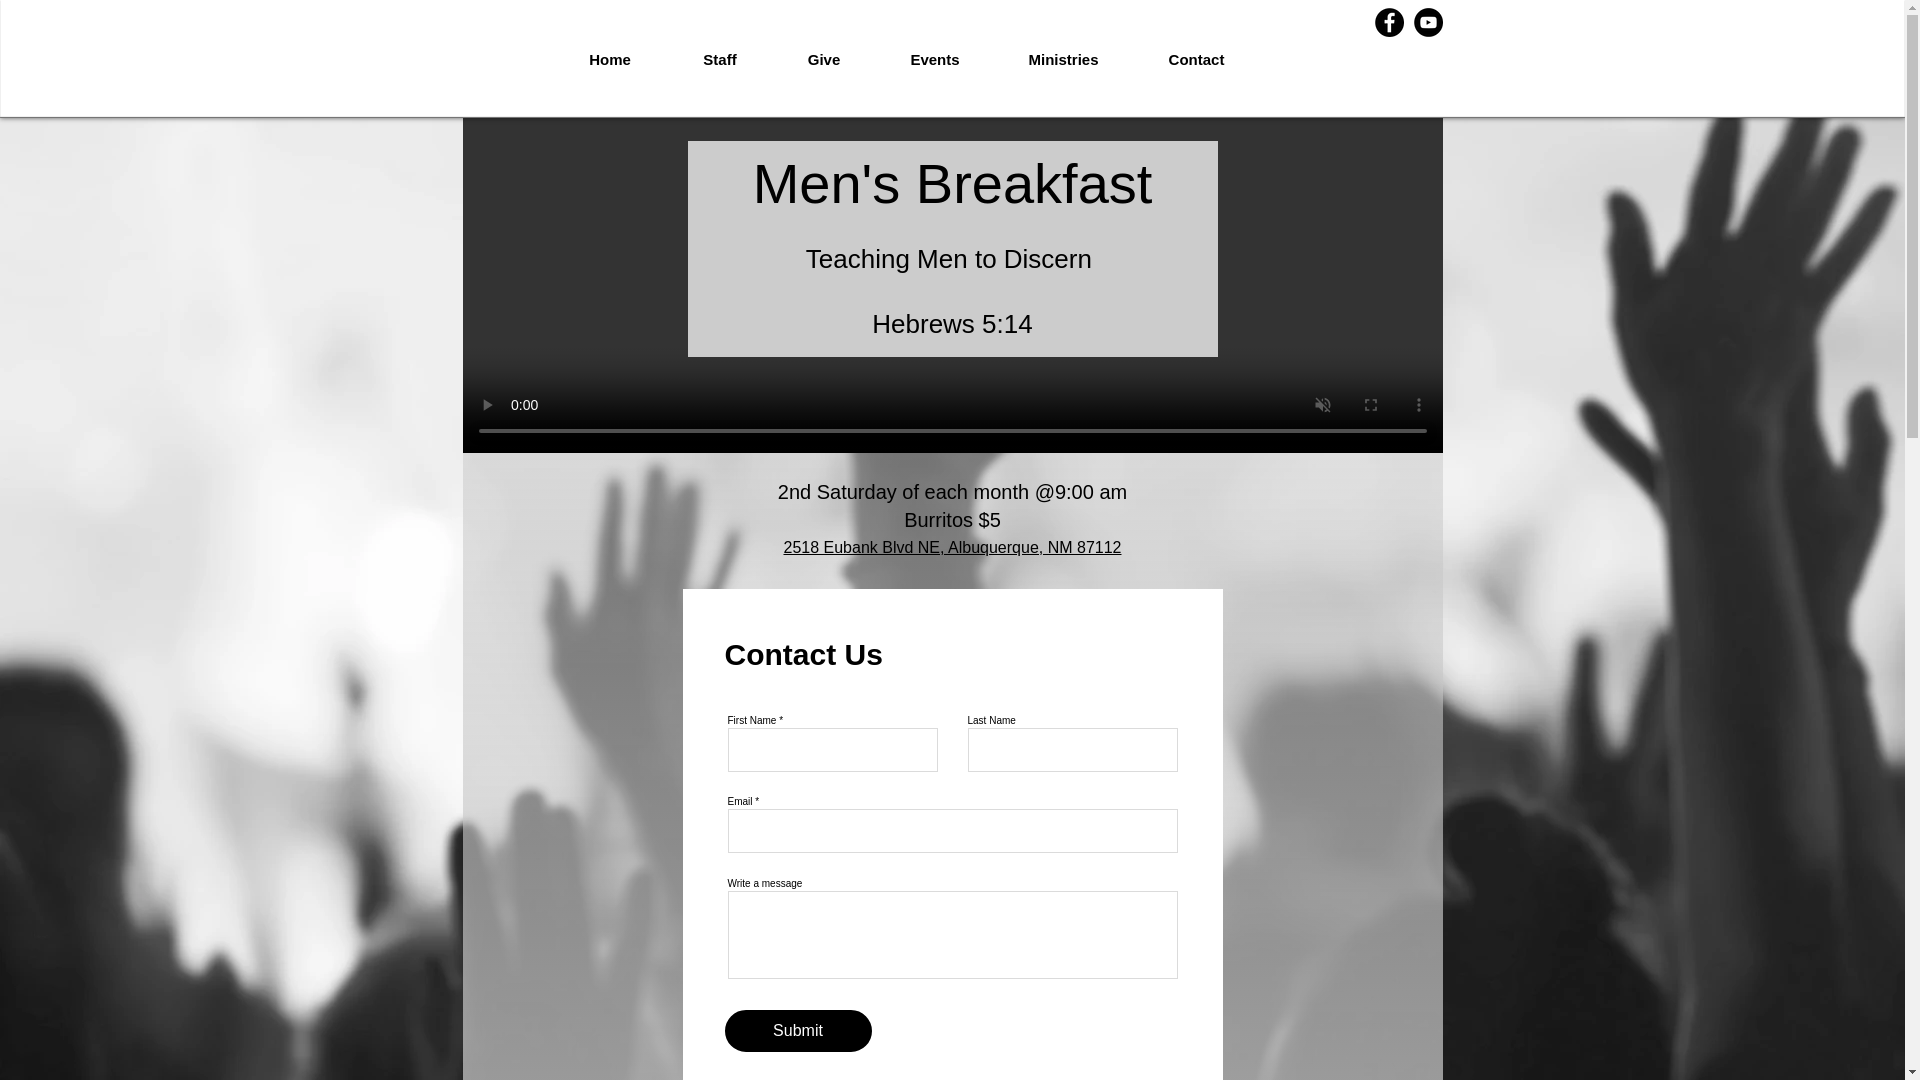 This screenshot has height=1080, width=1920. Describe the element at coordinates (1063, 60) in the screenshot. I see `Ministries` at that location.